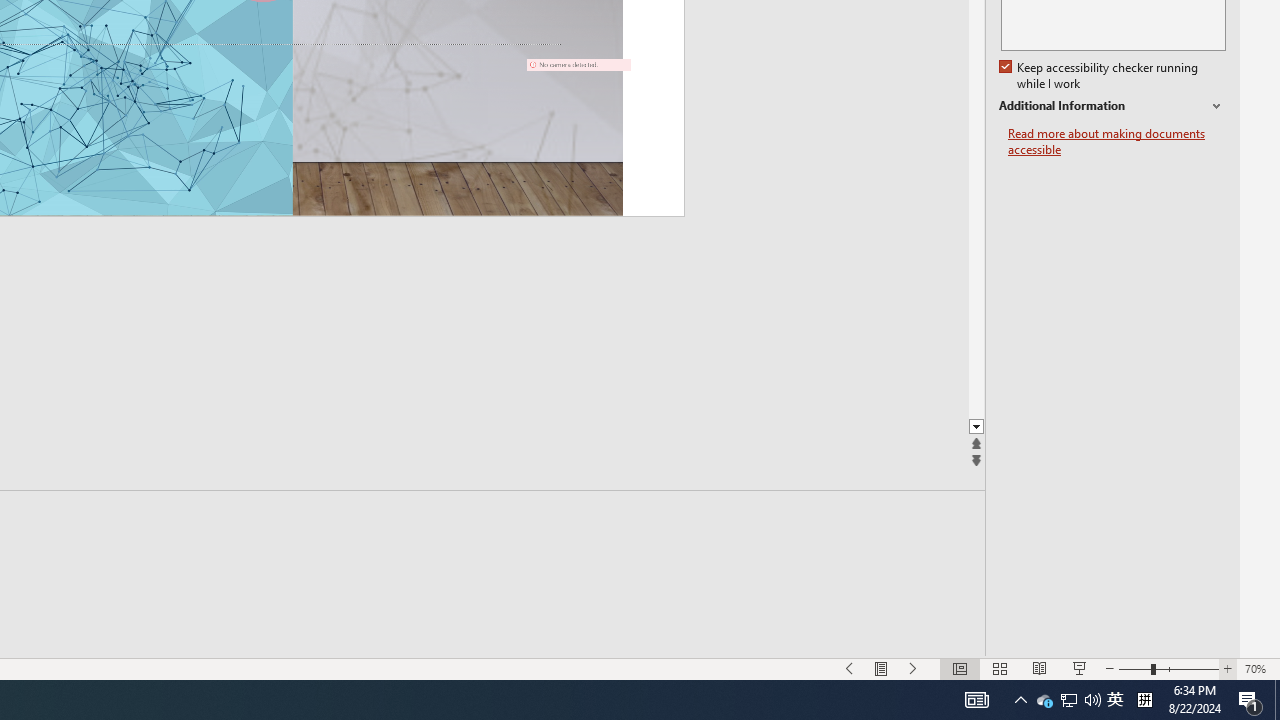  What do you see at coordinates (1258, 668) in the screenshot?
I see `Zoom 70%` at bounding box center [1258, 668].